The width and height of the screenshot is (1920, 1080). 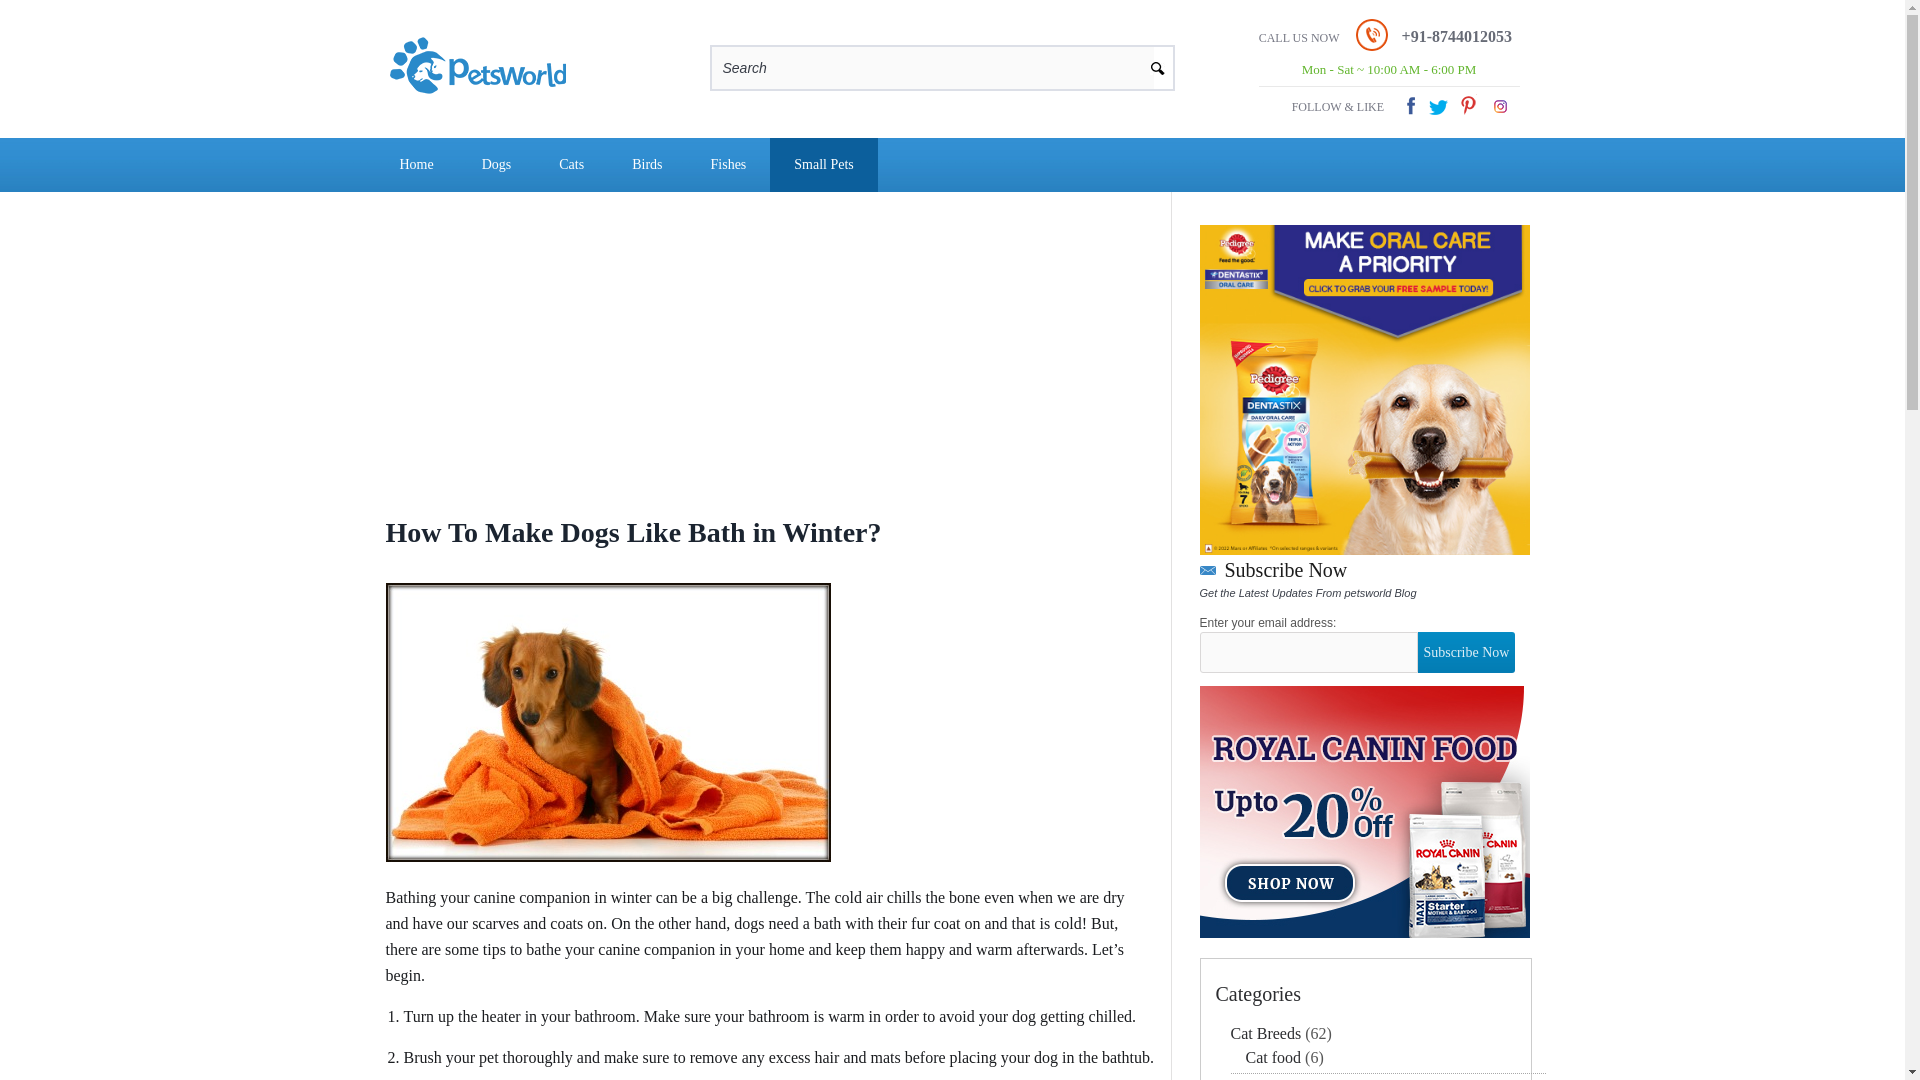 I want to click on Cats, so click(x=572, y=165).